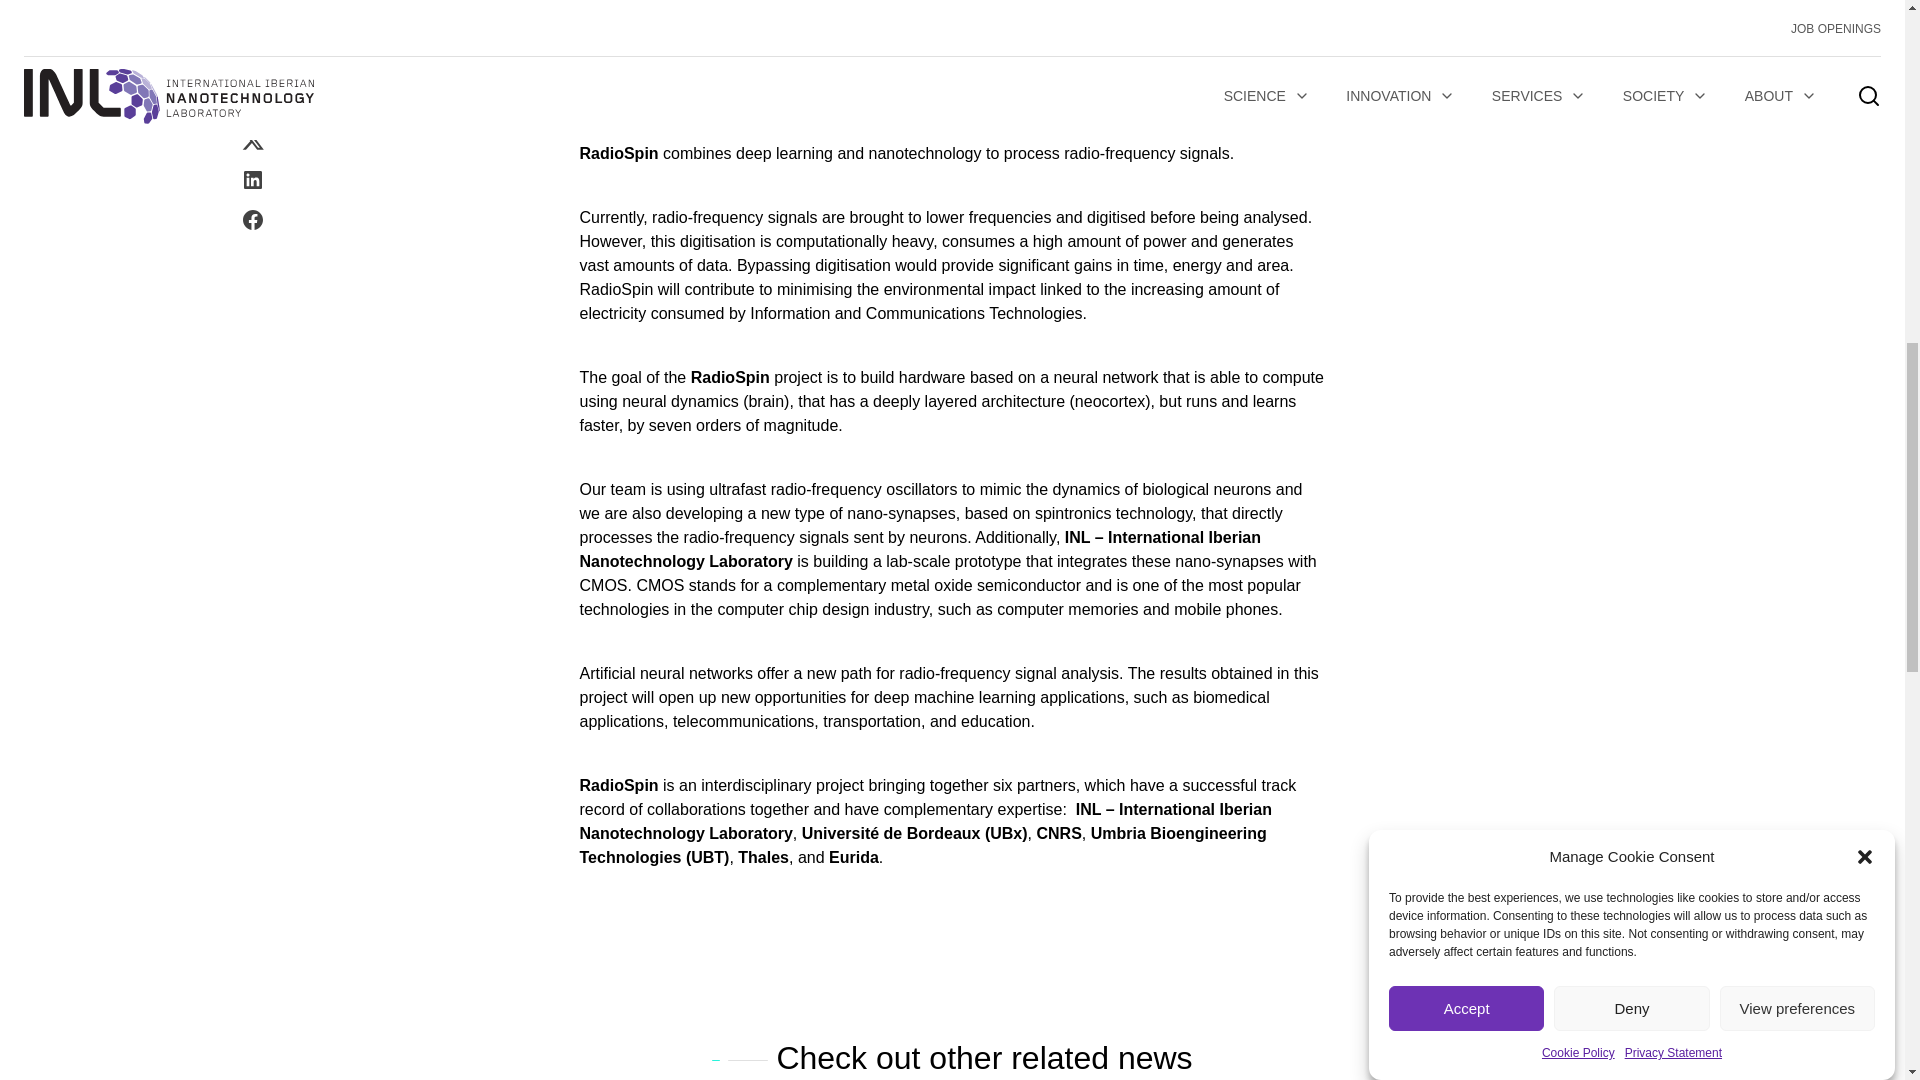 The height and width of the screenshot is (1080, 1920). What do you see at coordinates (252, 7) in the screenshot?
I see `Share on Twitter` at bounding box center [252, 7].